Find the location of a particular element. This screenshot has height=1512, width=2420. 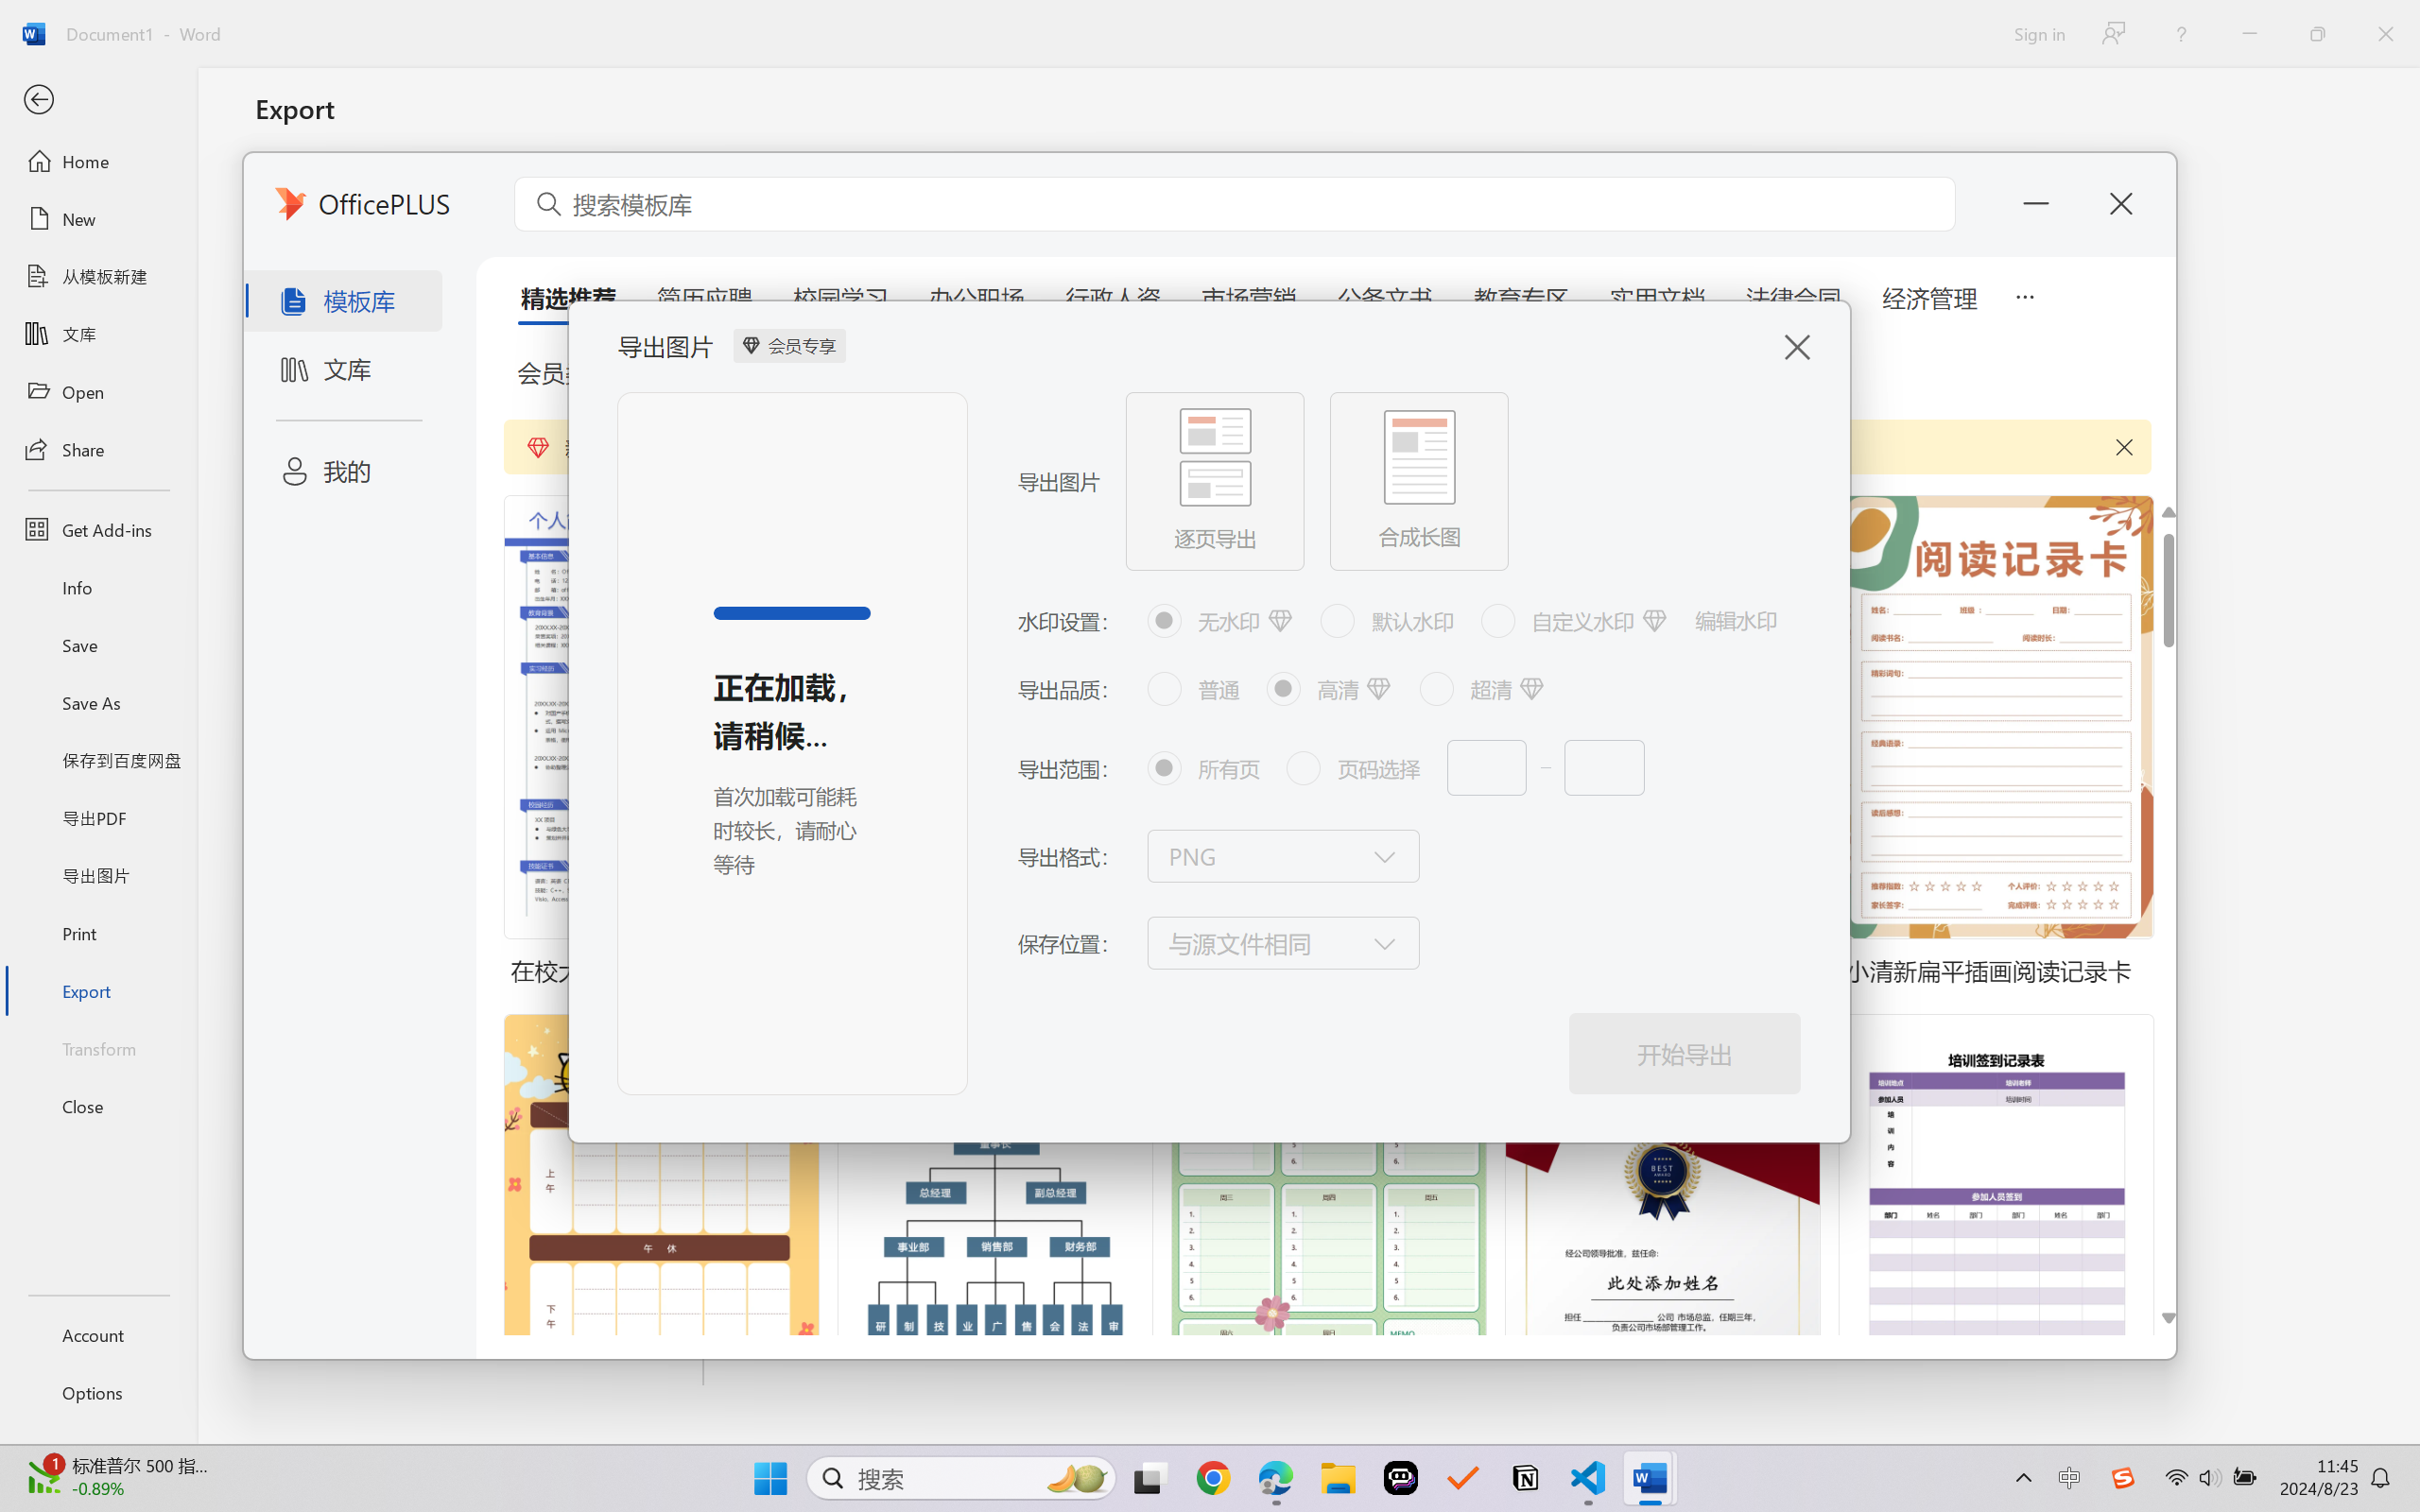

Create your Google Account is located at coordinates (743, 21).